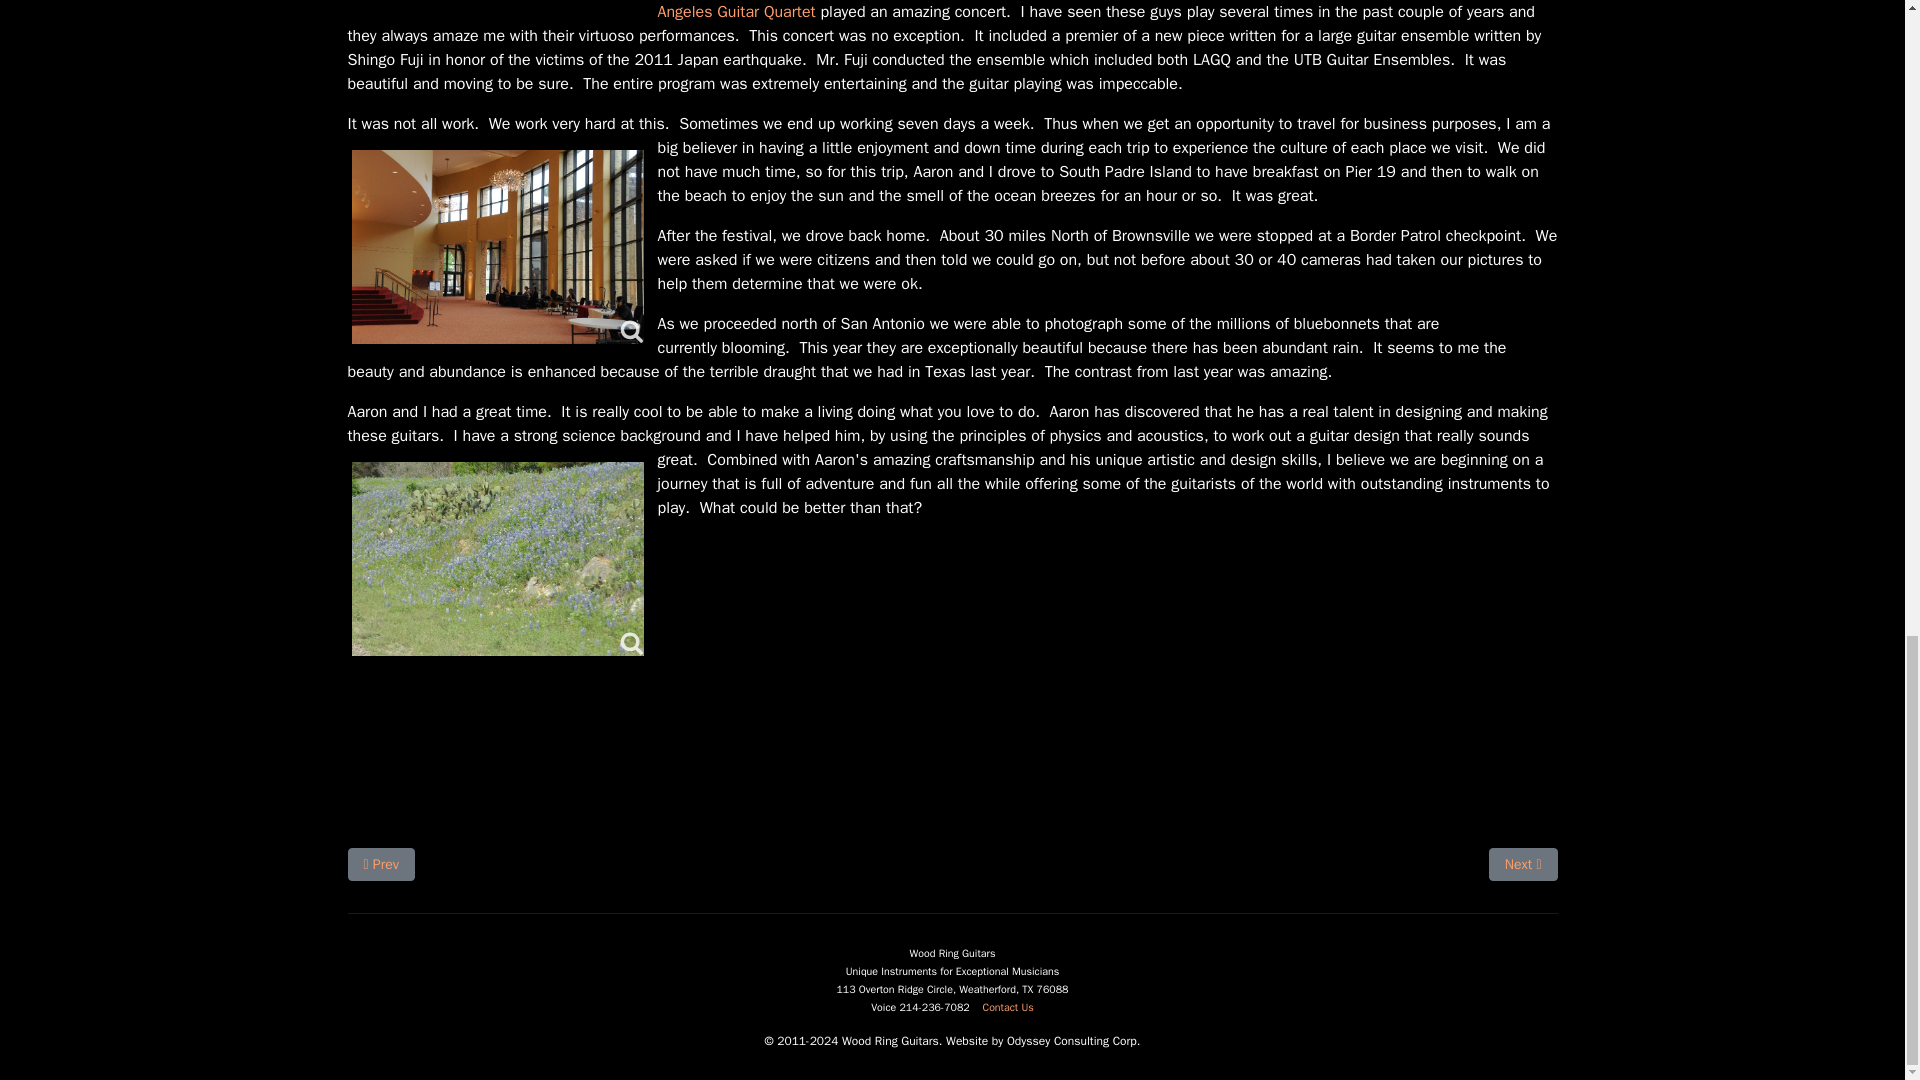 The image size is (1920, 1080). I want to click on Los Angeles Guitar Quartet, so click(1086, 10).